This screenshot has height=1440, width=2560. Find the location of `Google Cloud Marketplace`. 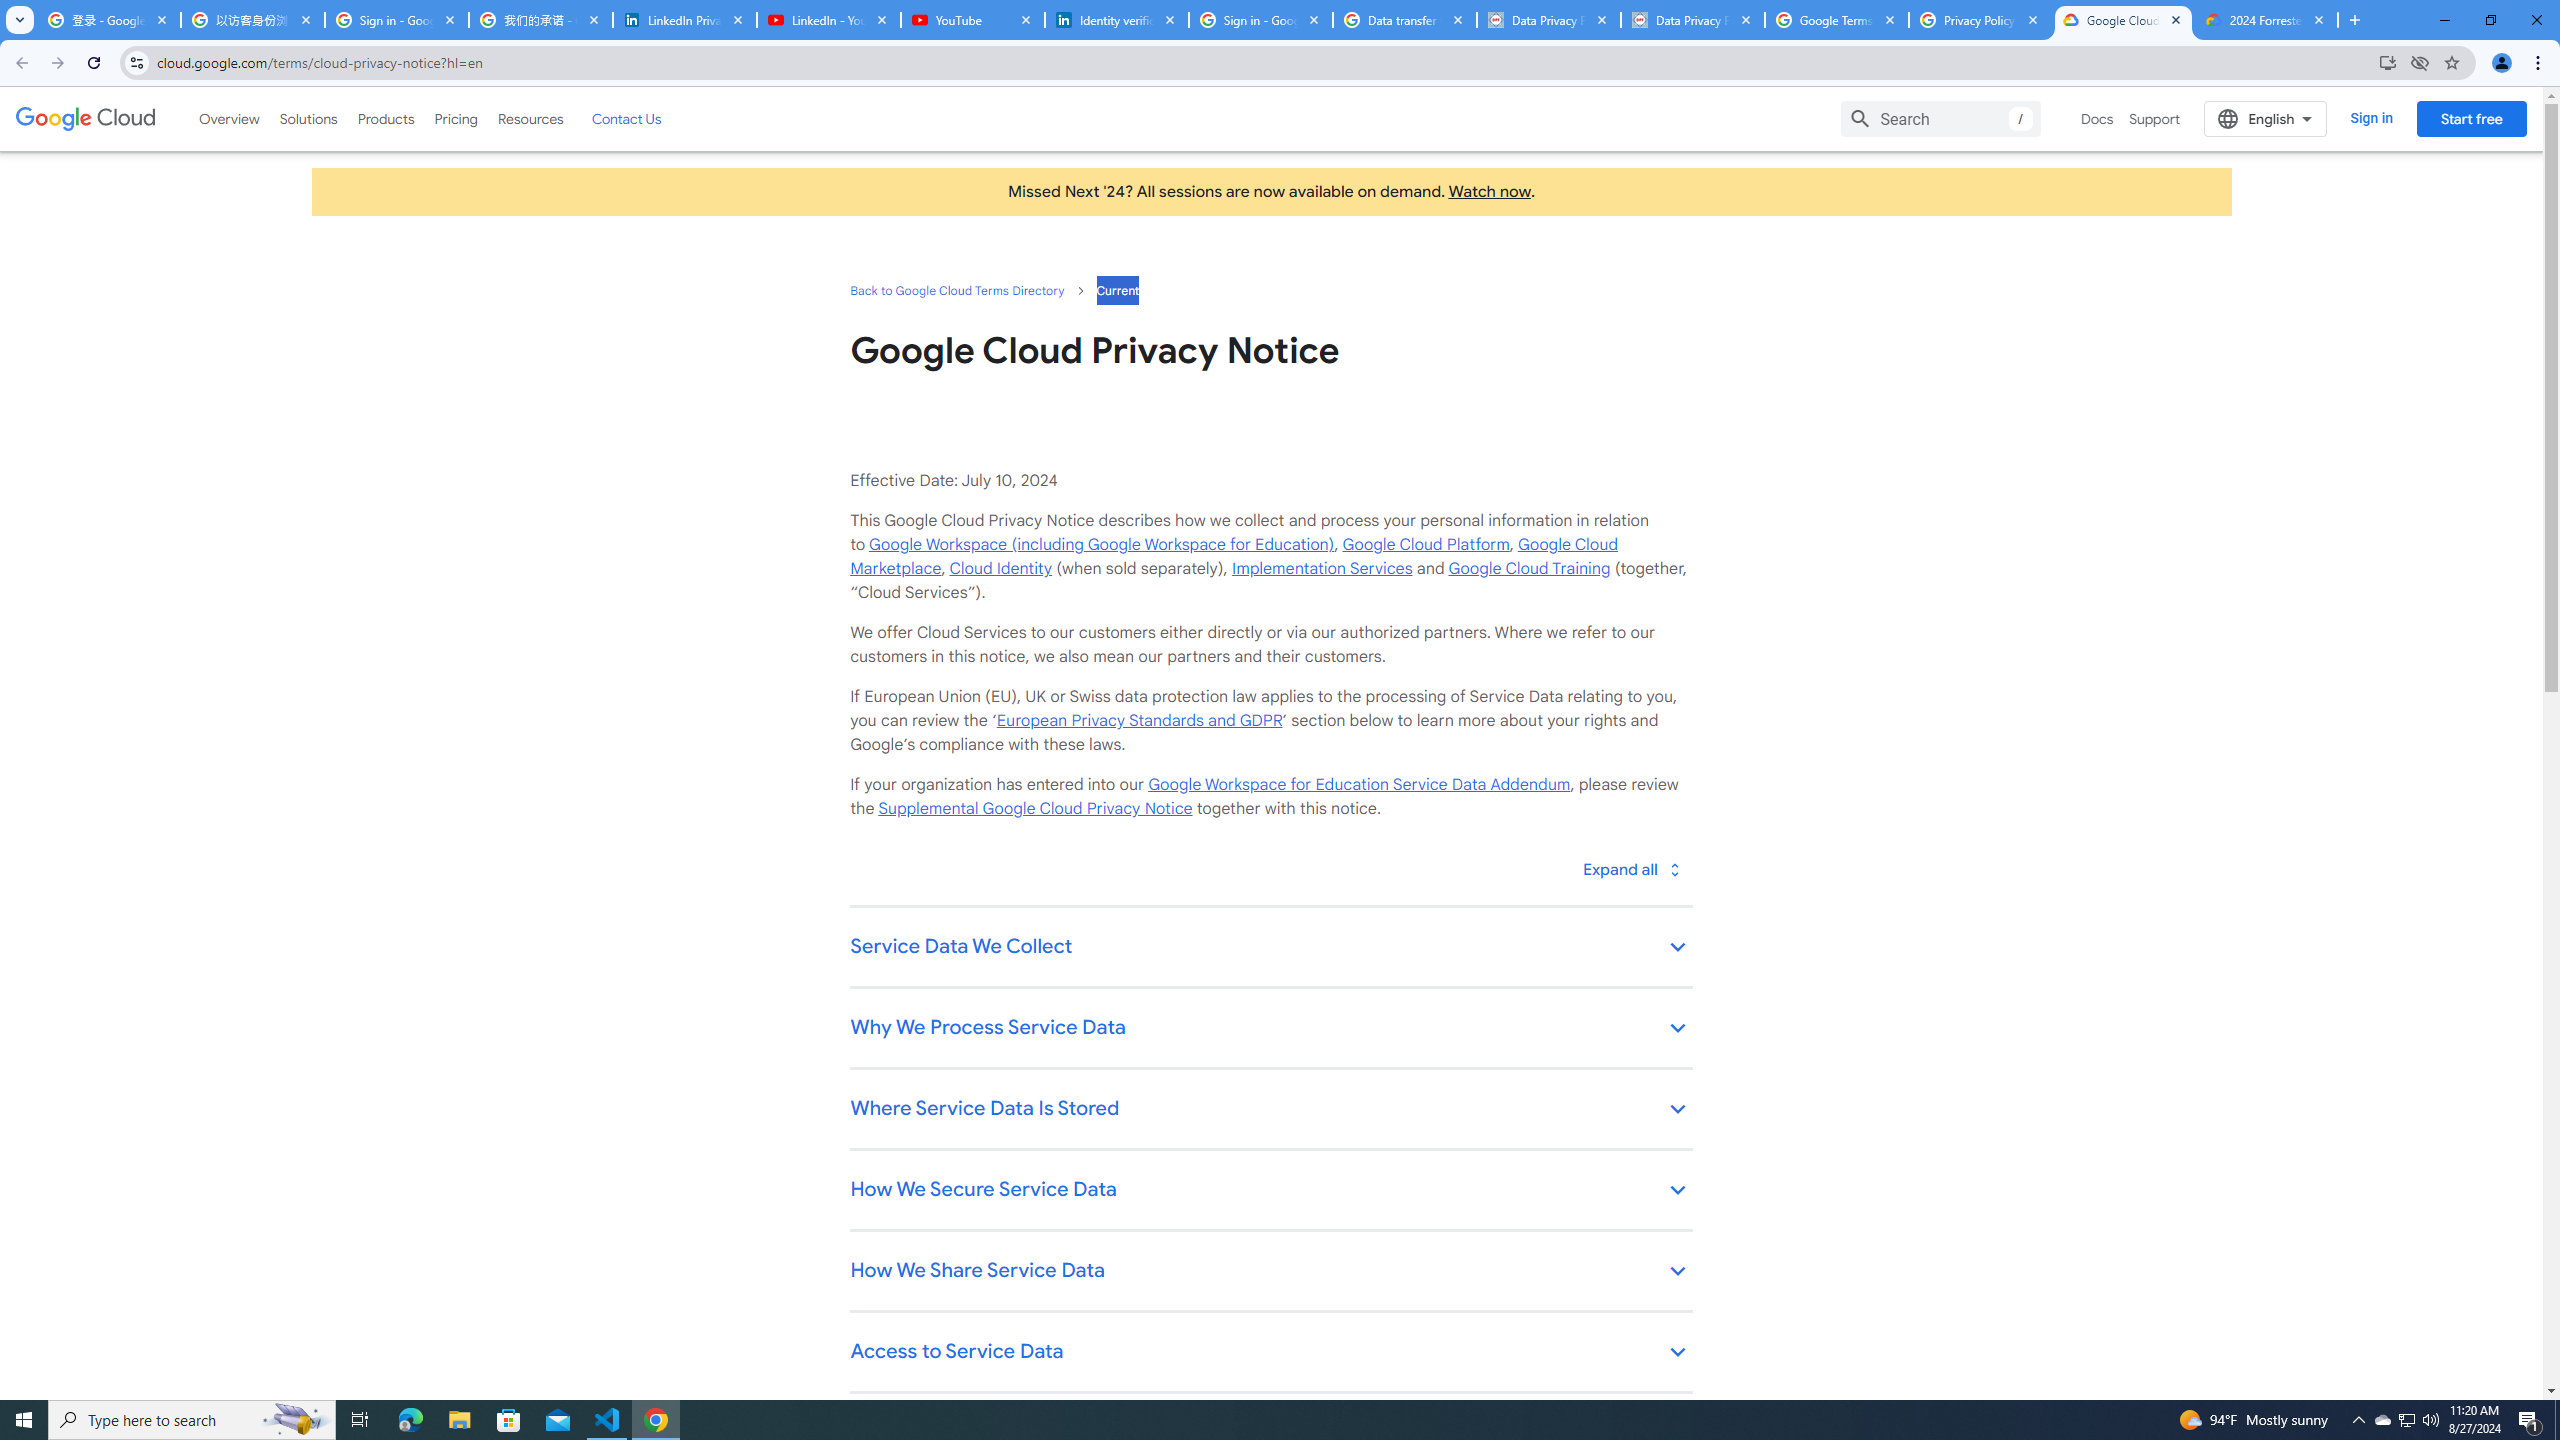

Google Cloud Marketplace is located at coordinates (1233, 556).